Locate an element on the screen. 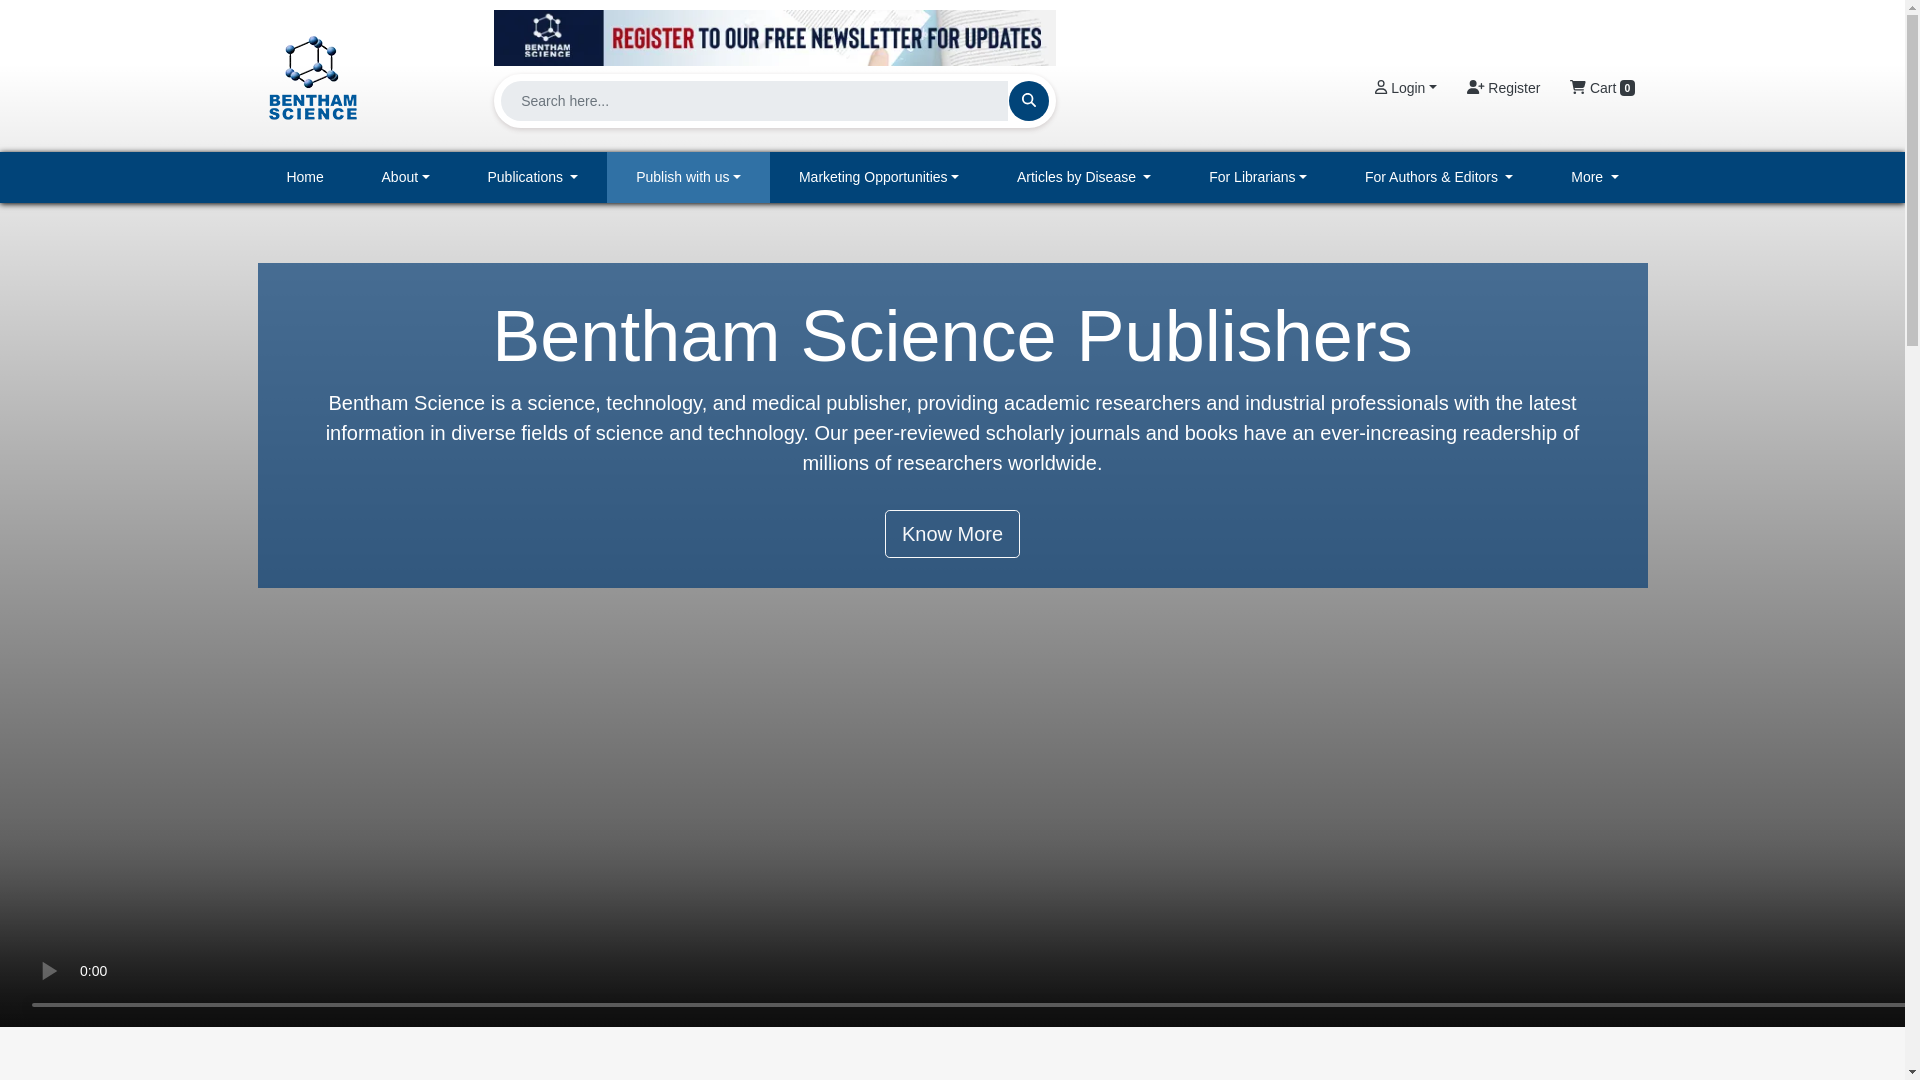 Image resolution: width=1920 pixels, height=1080 pixels. newsletter banner is located at coordinates (774, 37).